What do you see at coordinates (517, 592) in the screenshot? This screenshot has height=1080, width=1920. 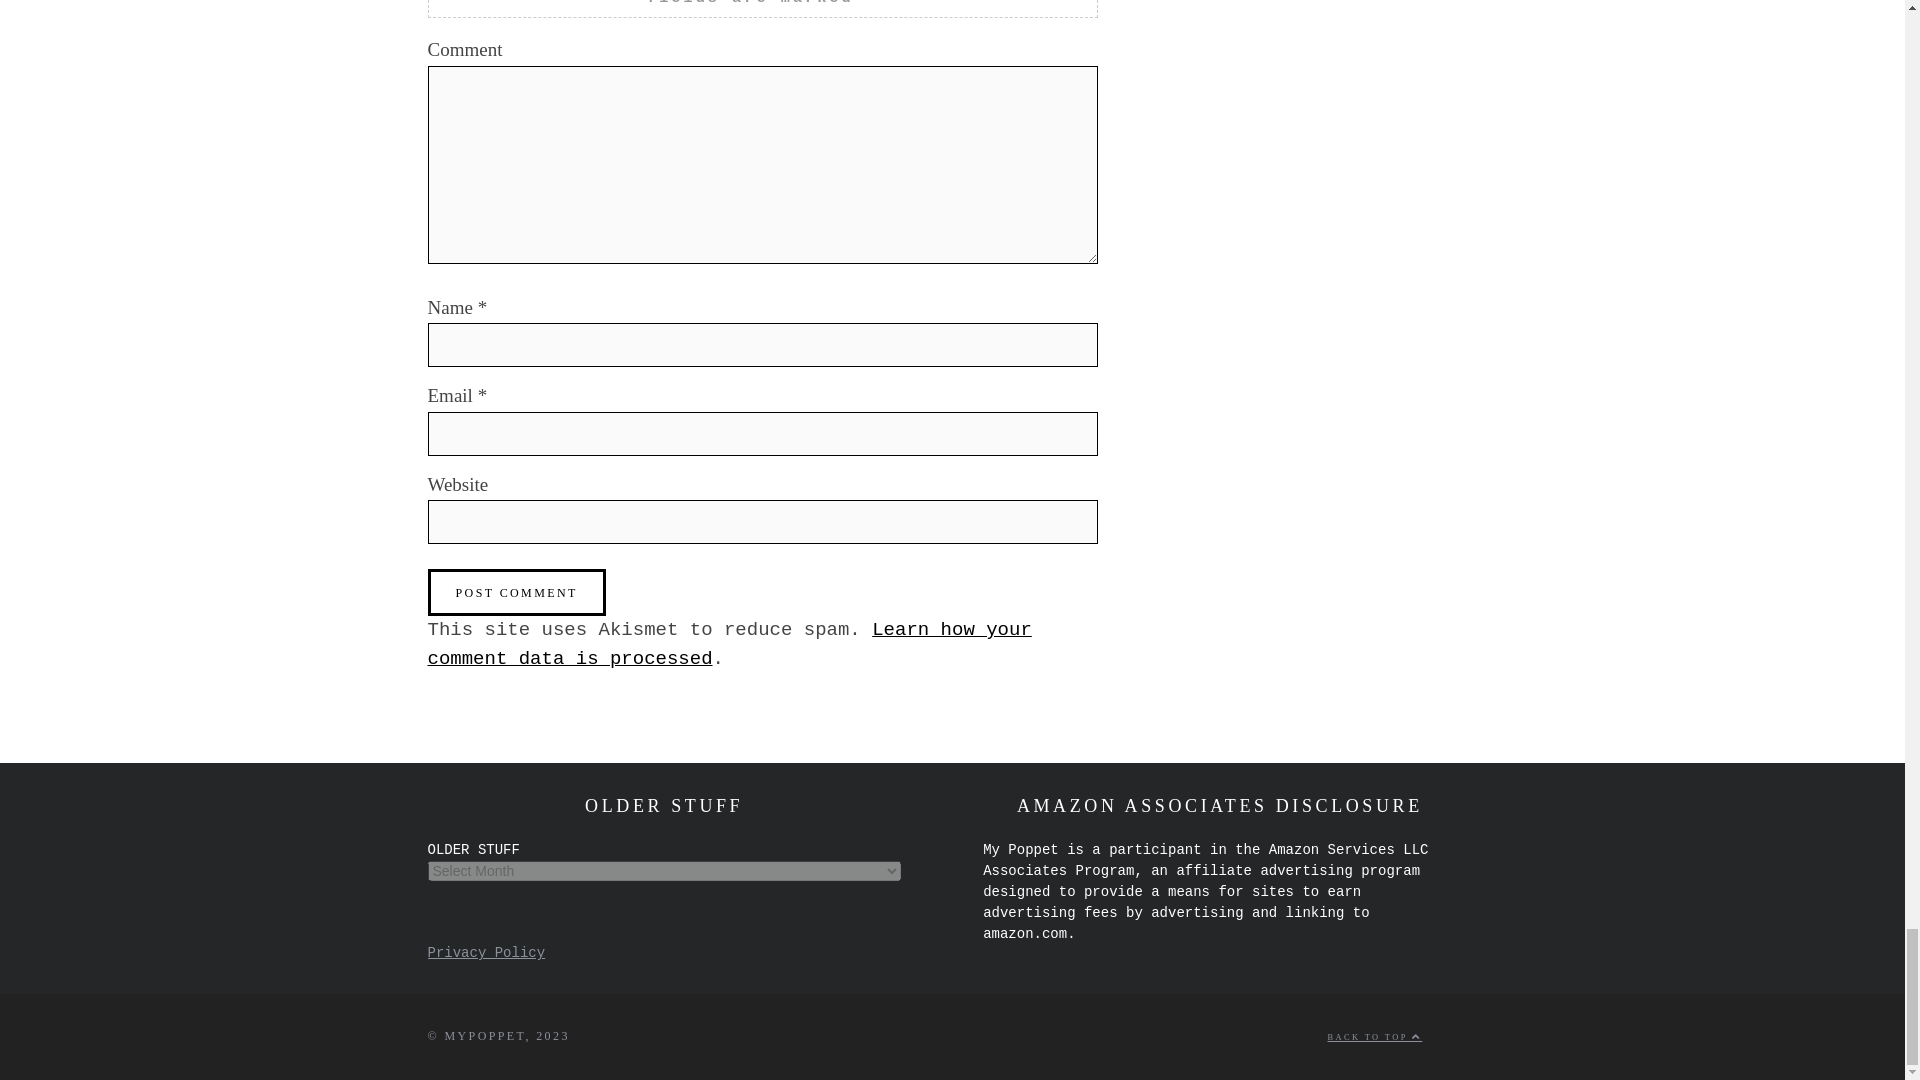 I see `Post Comment` at bounding box center [517, 592].